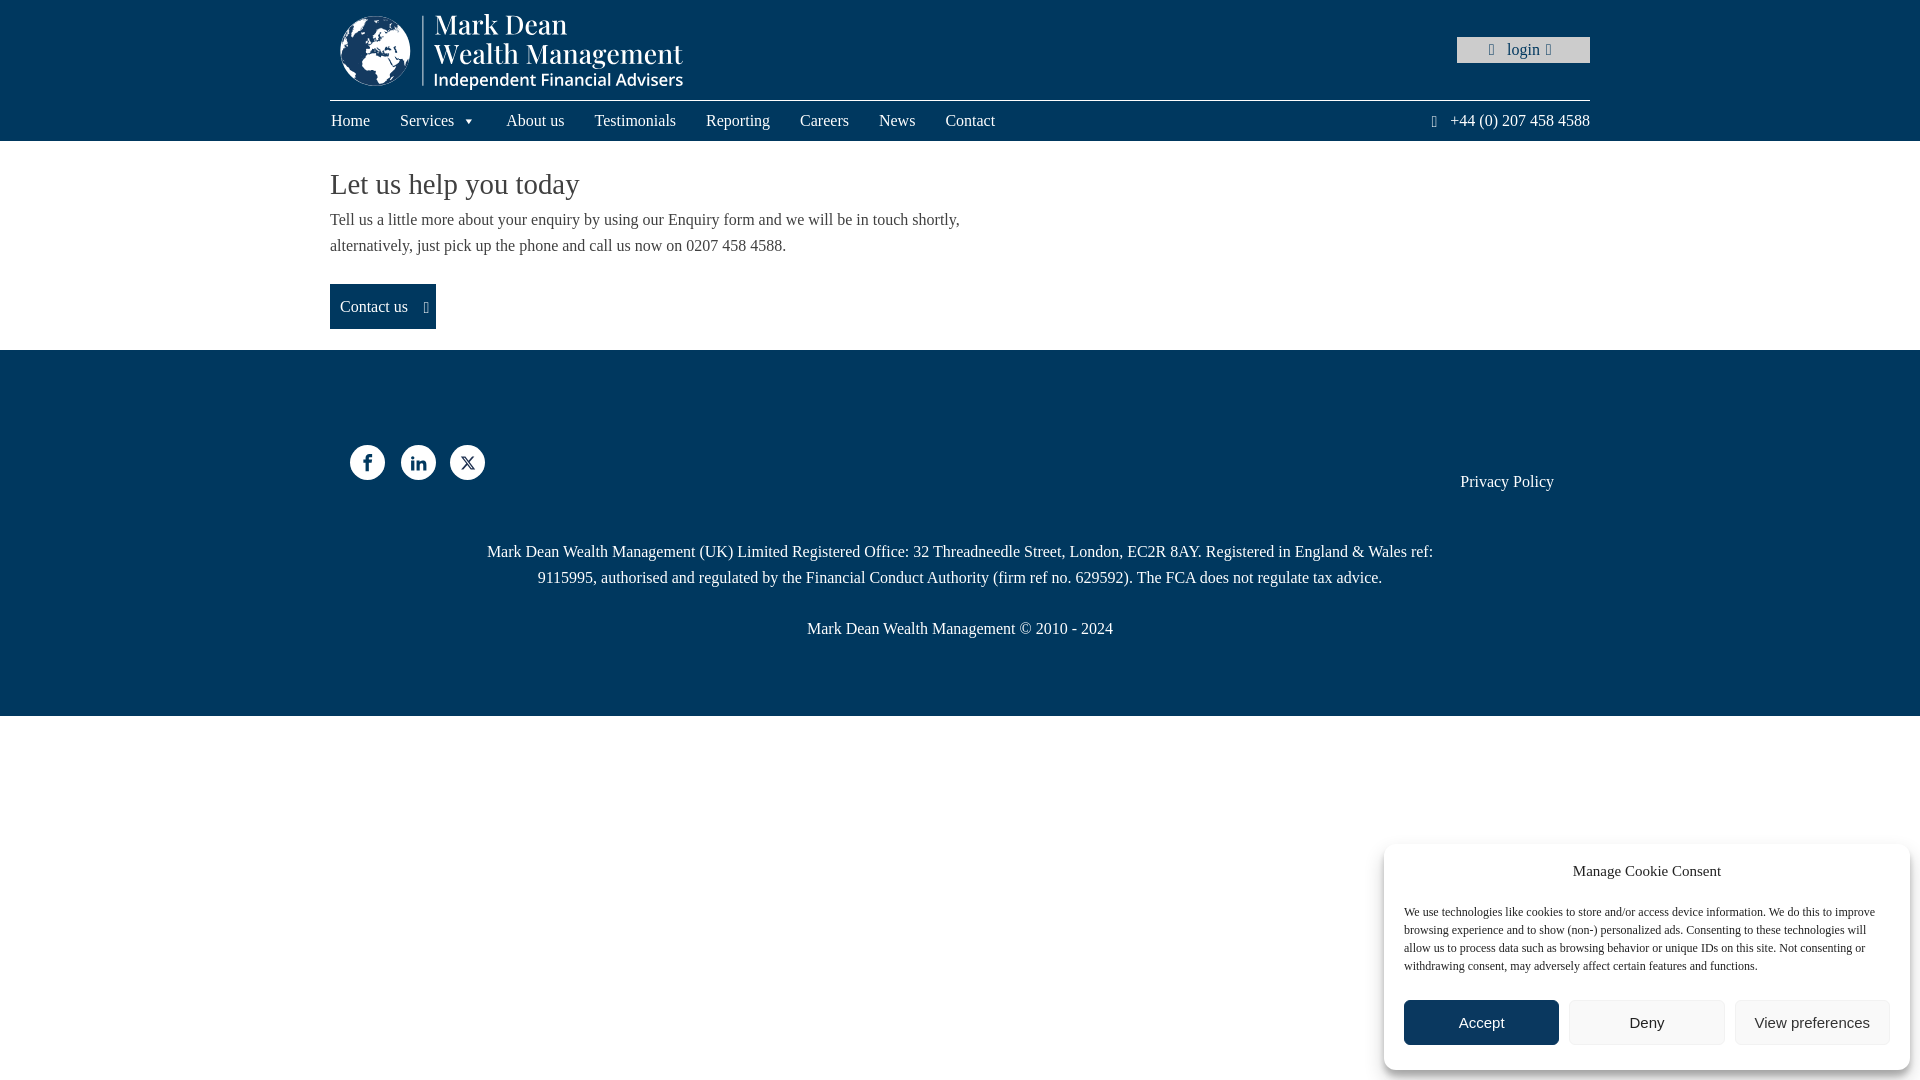 This screenshot has height=1080, width=1920. What do you see at coordinates (452, 121) in the screenshot?
I see `Services` at bounding box center [452, 121].